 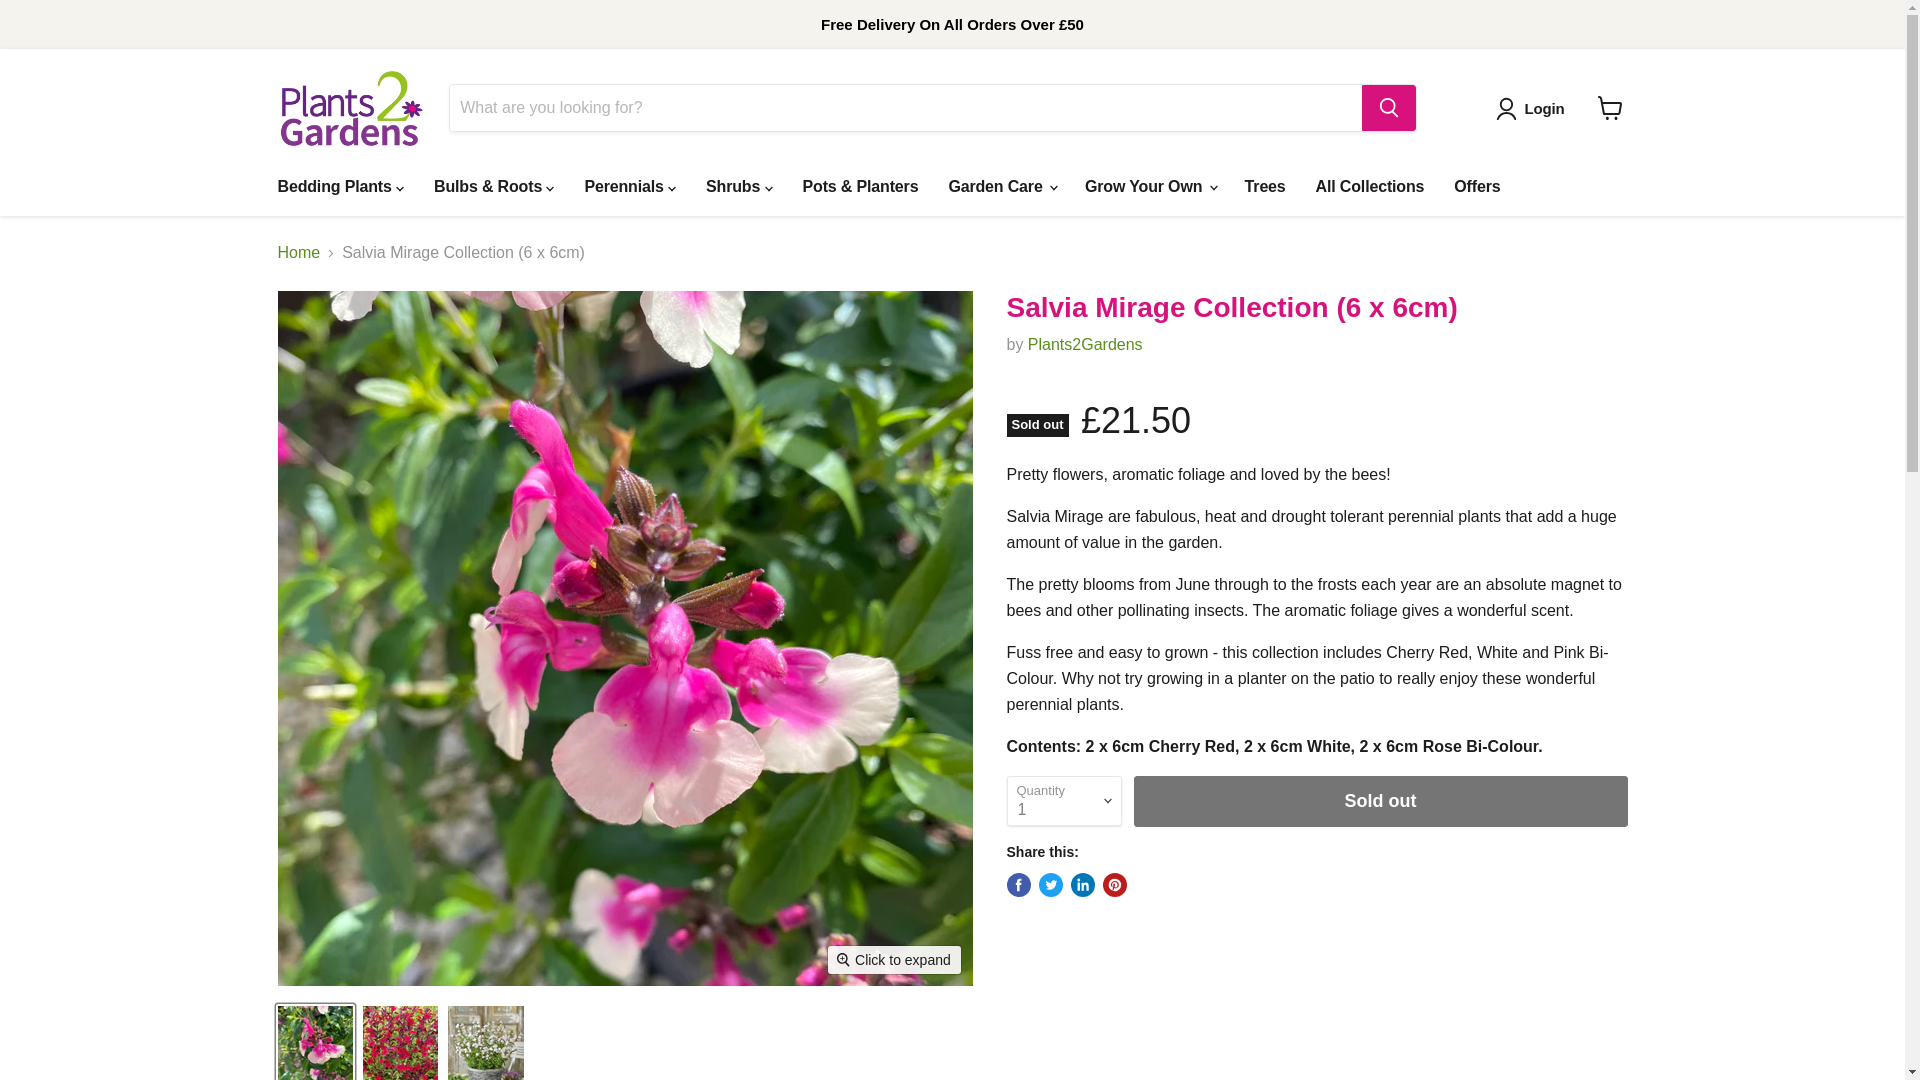 I want to click on Login, so click(x=1544, y=108).